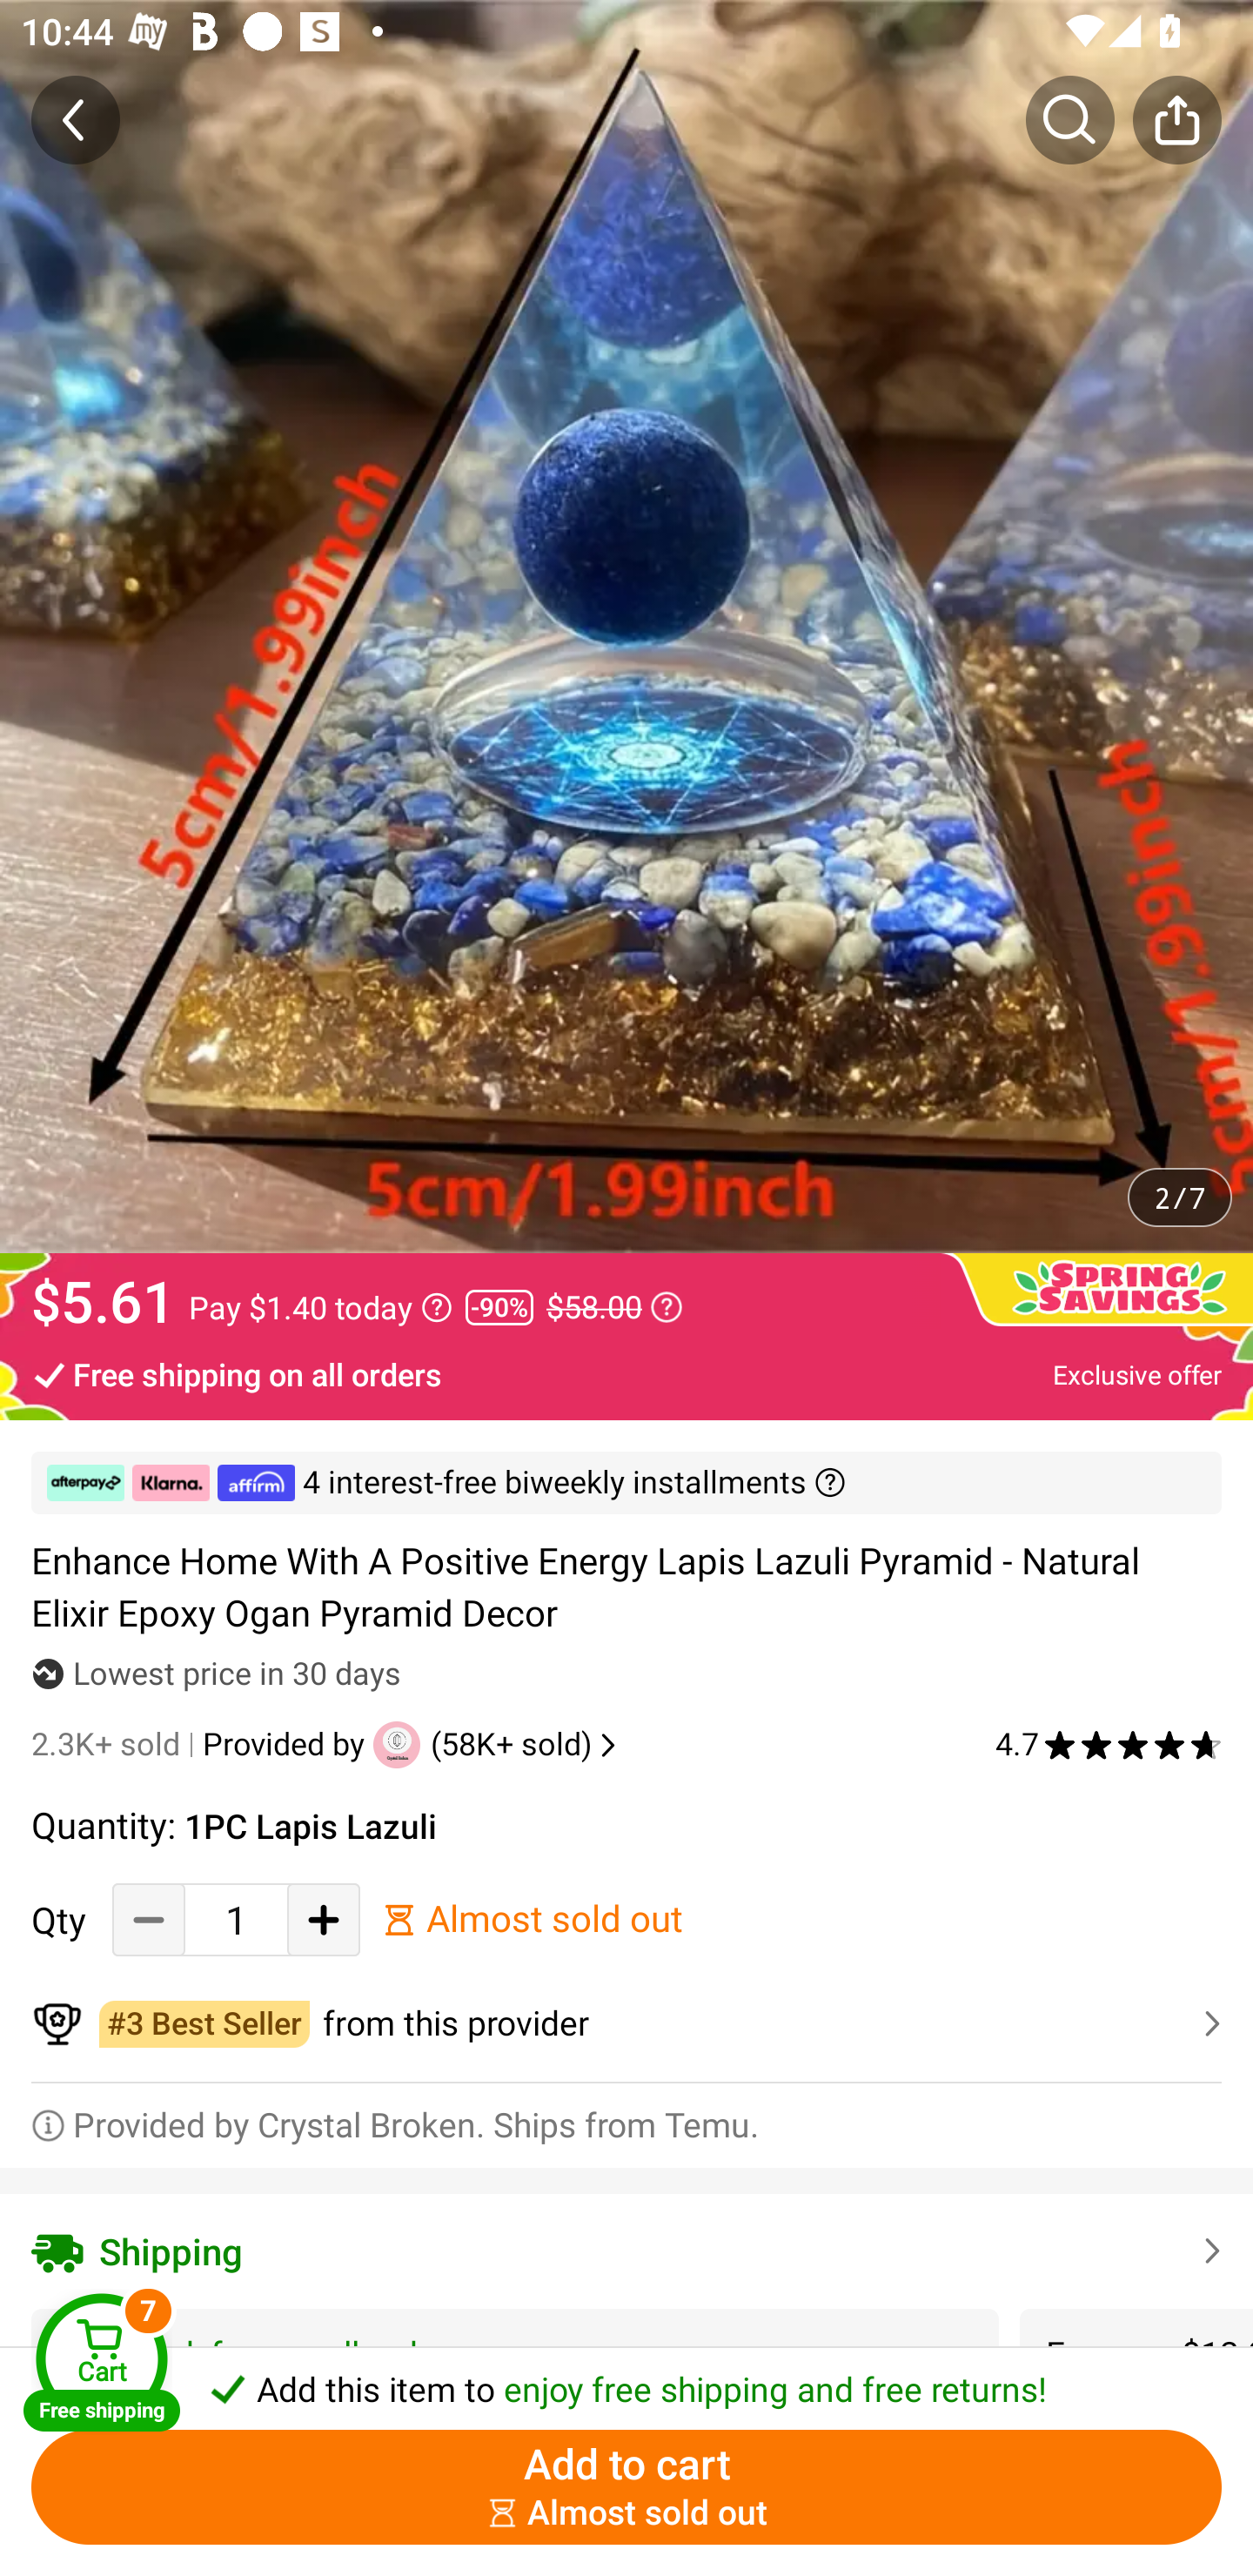 This screenshot has width=1253, height=2576. Describe the element at coordinates (626, 2251) in the screenshot. I see `Shipping` at that location.